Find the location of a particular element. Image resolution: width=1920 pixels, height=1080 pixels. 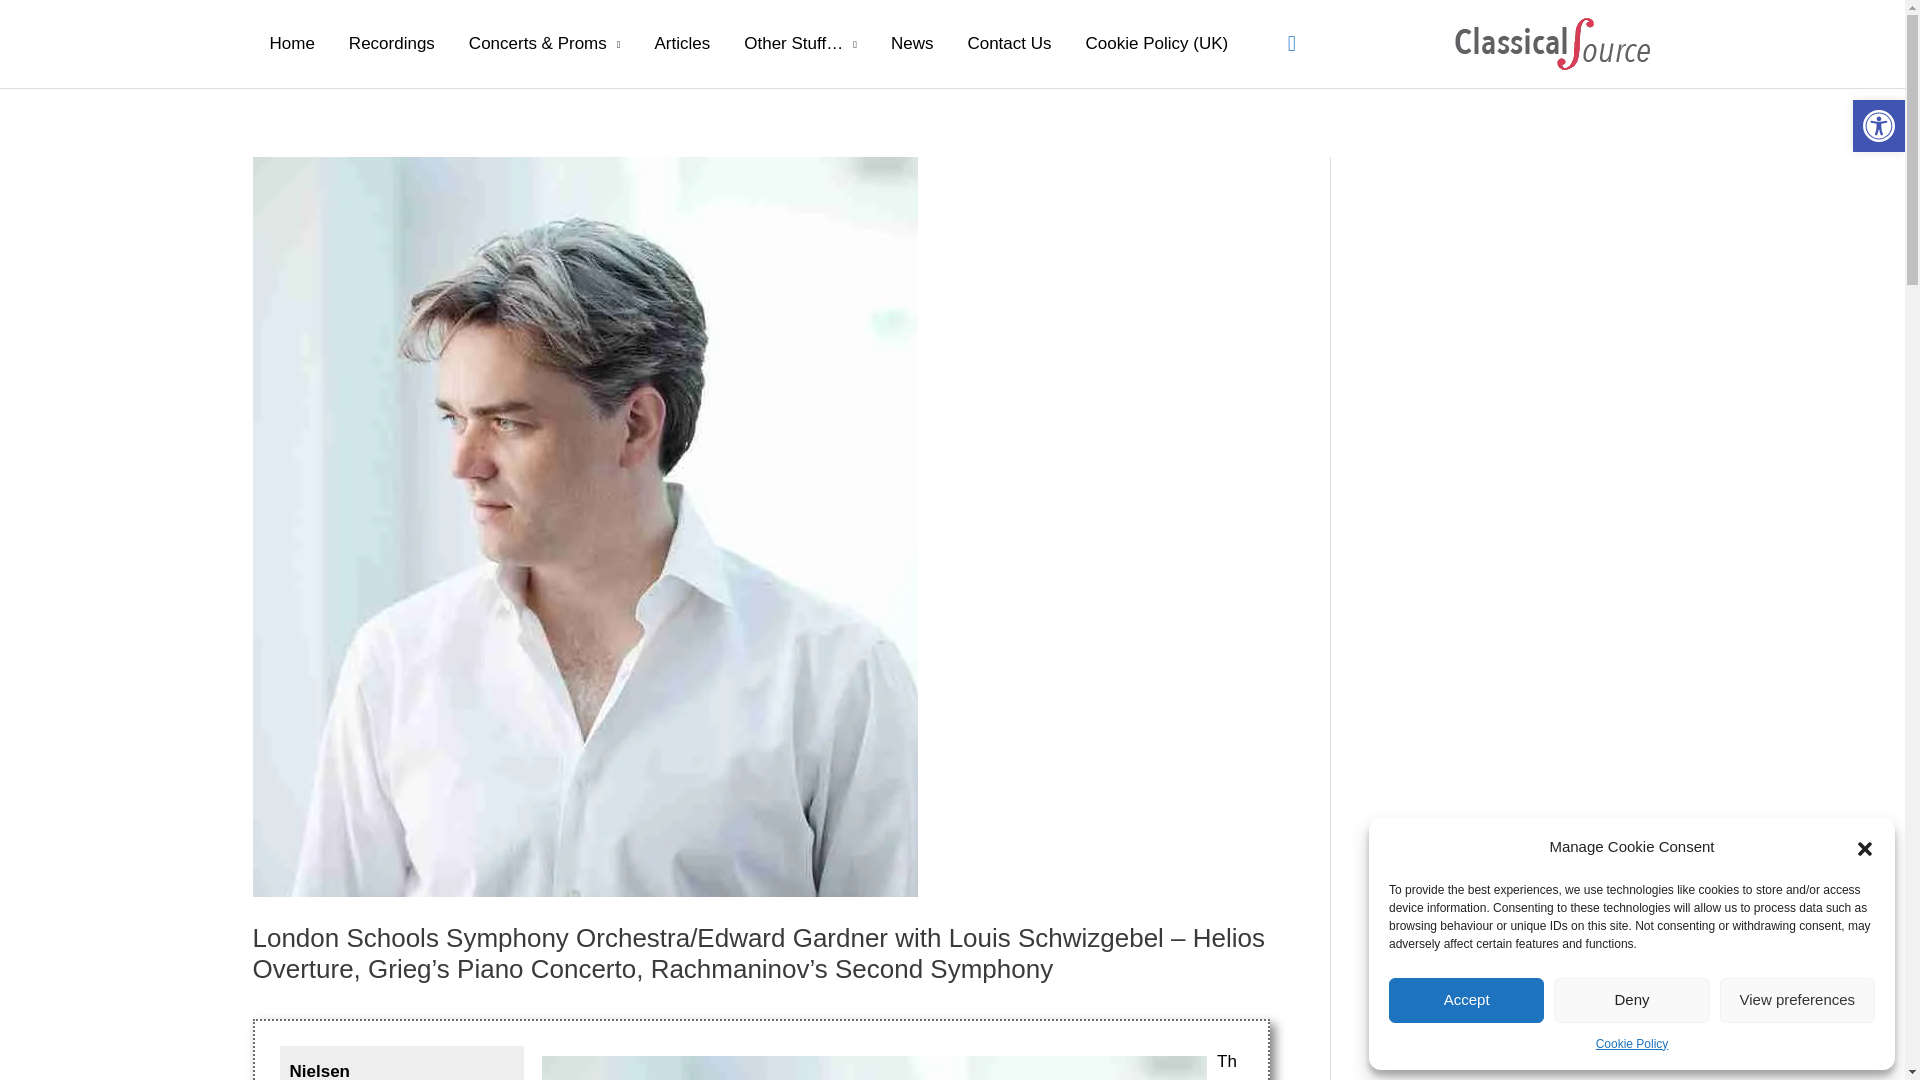

Cookie Policy is located at coordinates (1632, 1044).